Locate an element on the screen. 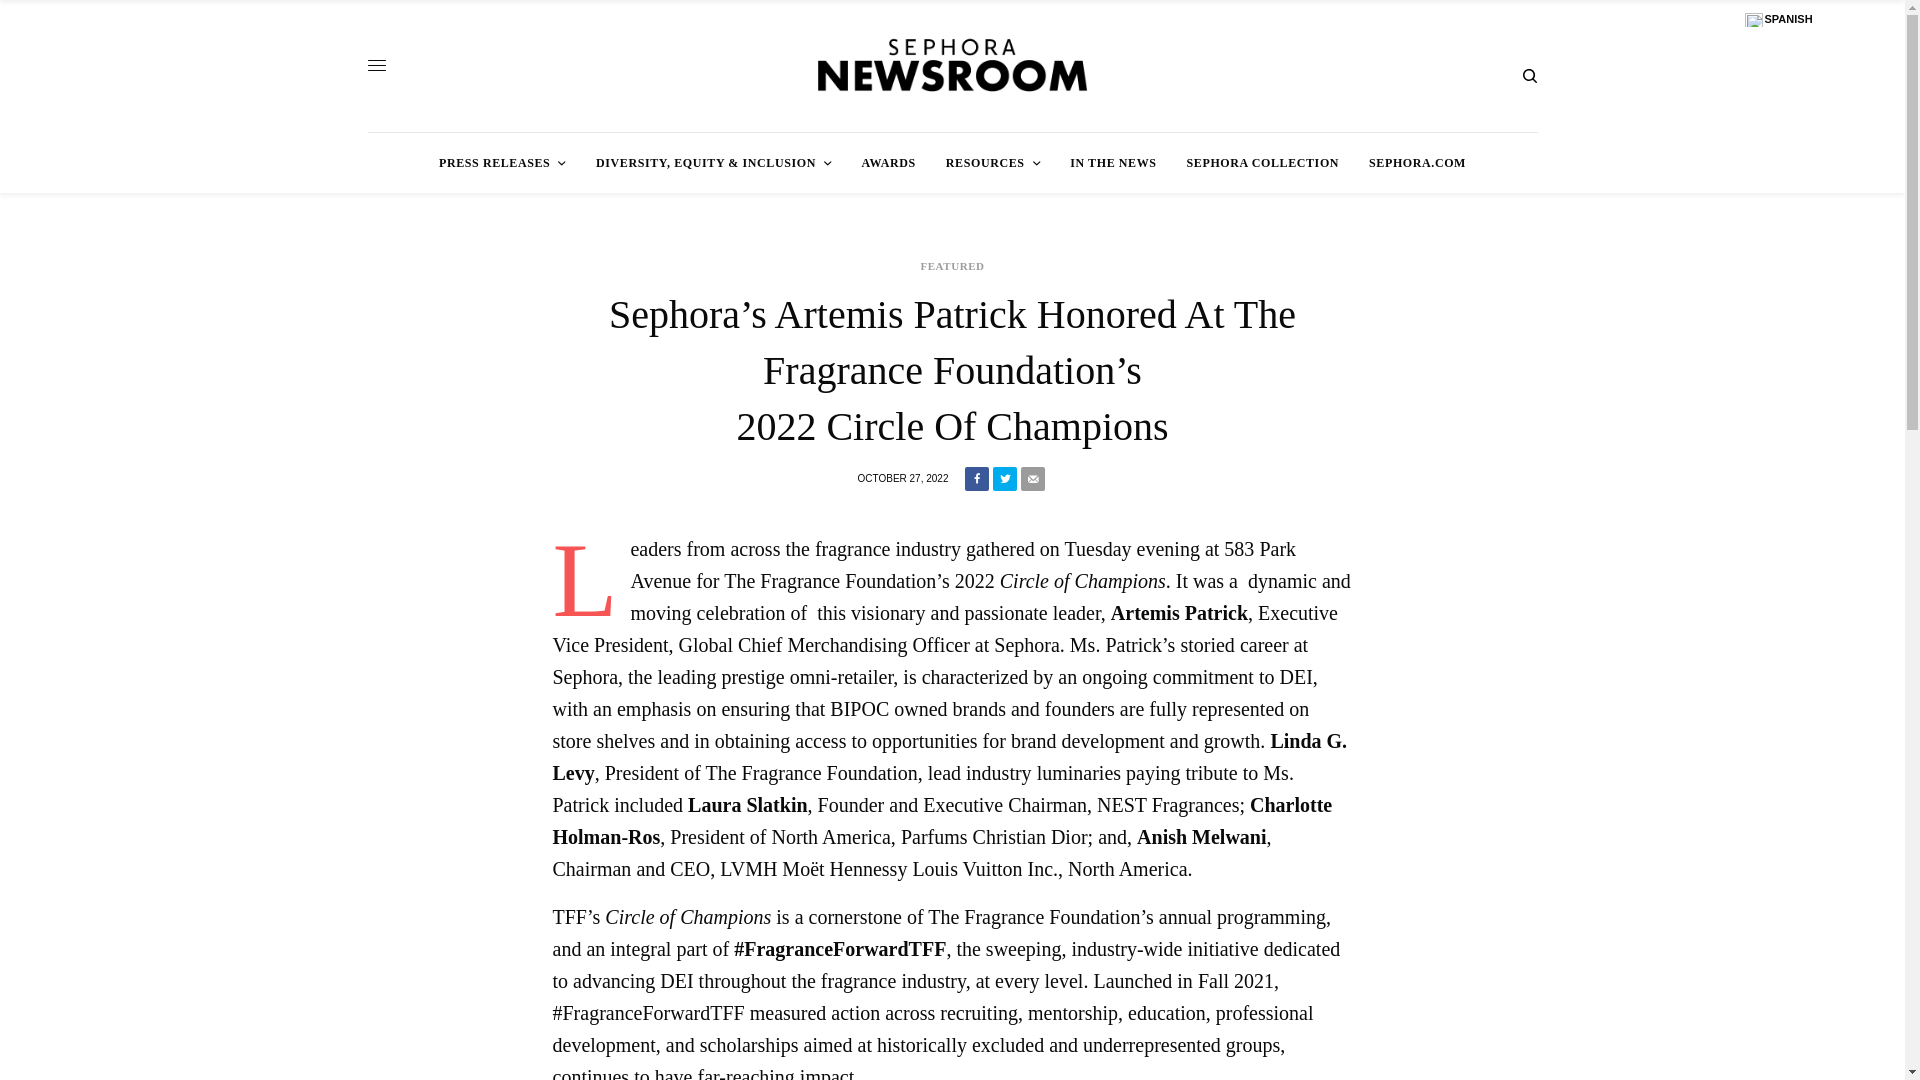 The height and width of the screenshot is (1080, 1920). Sephora Newsroom is located at coordinates (952, 66).